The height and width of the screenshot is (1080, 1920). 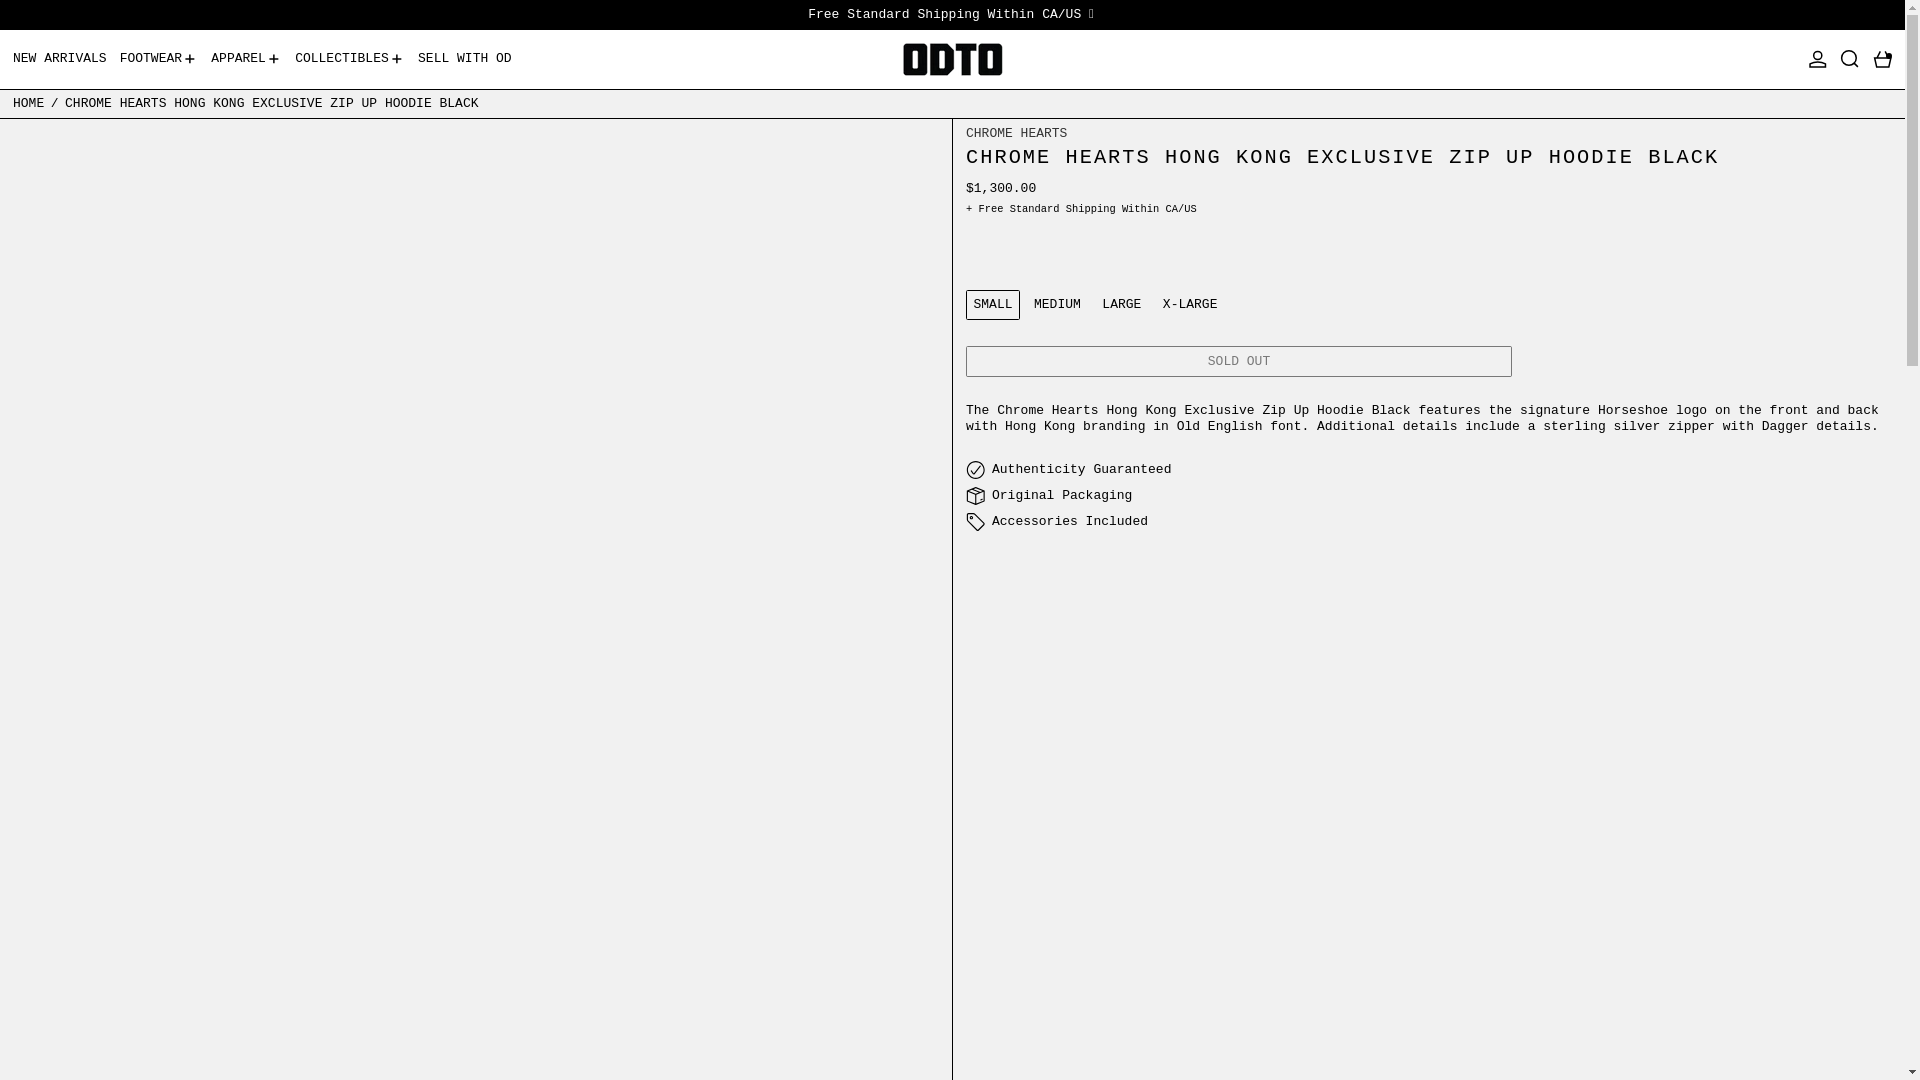 I want to click on FOOTWEAR, so click(x=159, y=59).